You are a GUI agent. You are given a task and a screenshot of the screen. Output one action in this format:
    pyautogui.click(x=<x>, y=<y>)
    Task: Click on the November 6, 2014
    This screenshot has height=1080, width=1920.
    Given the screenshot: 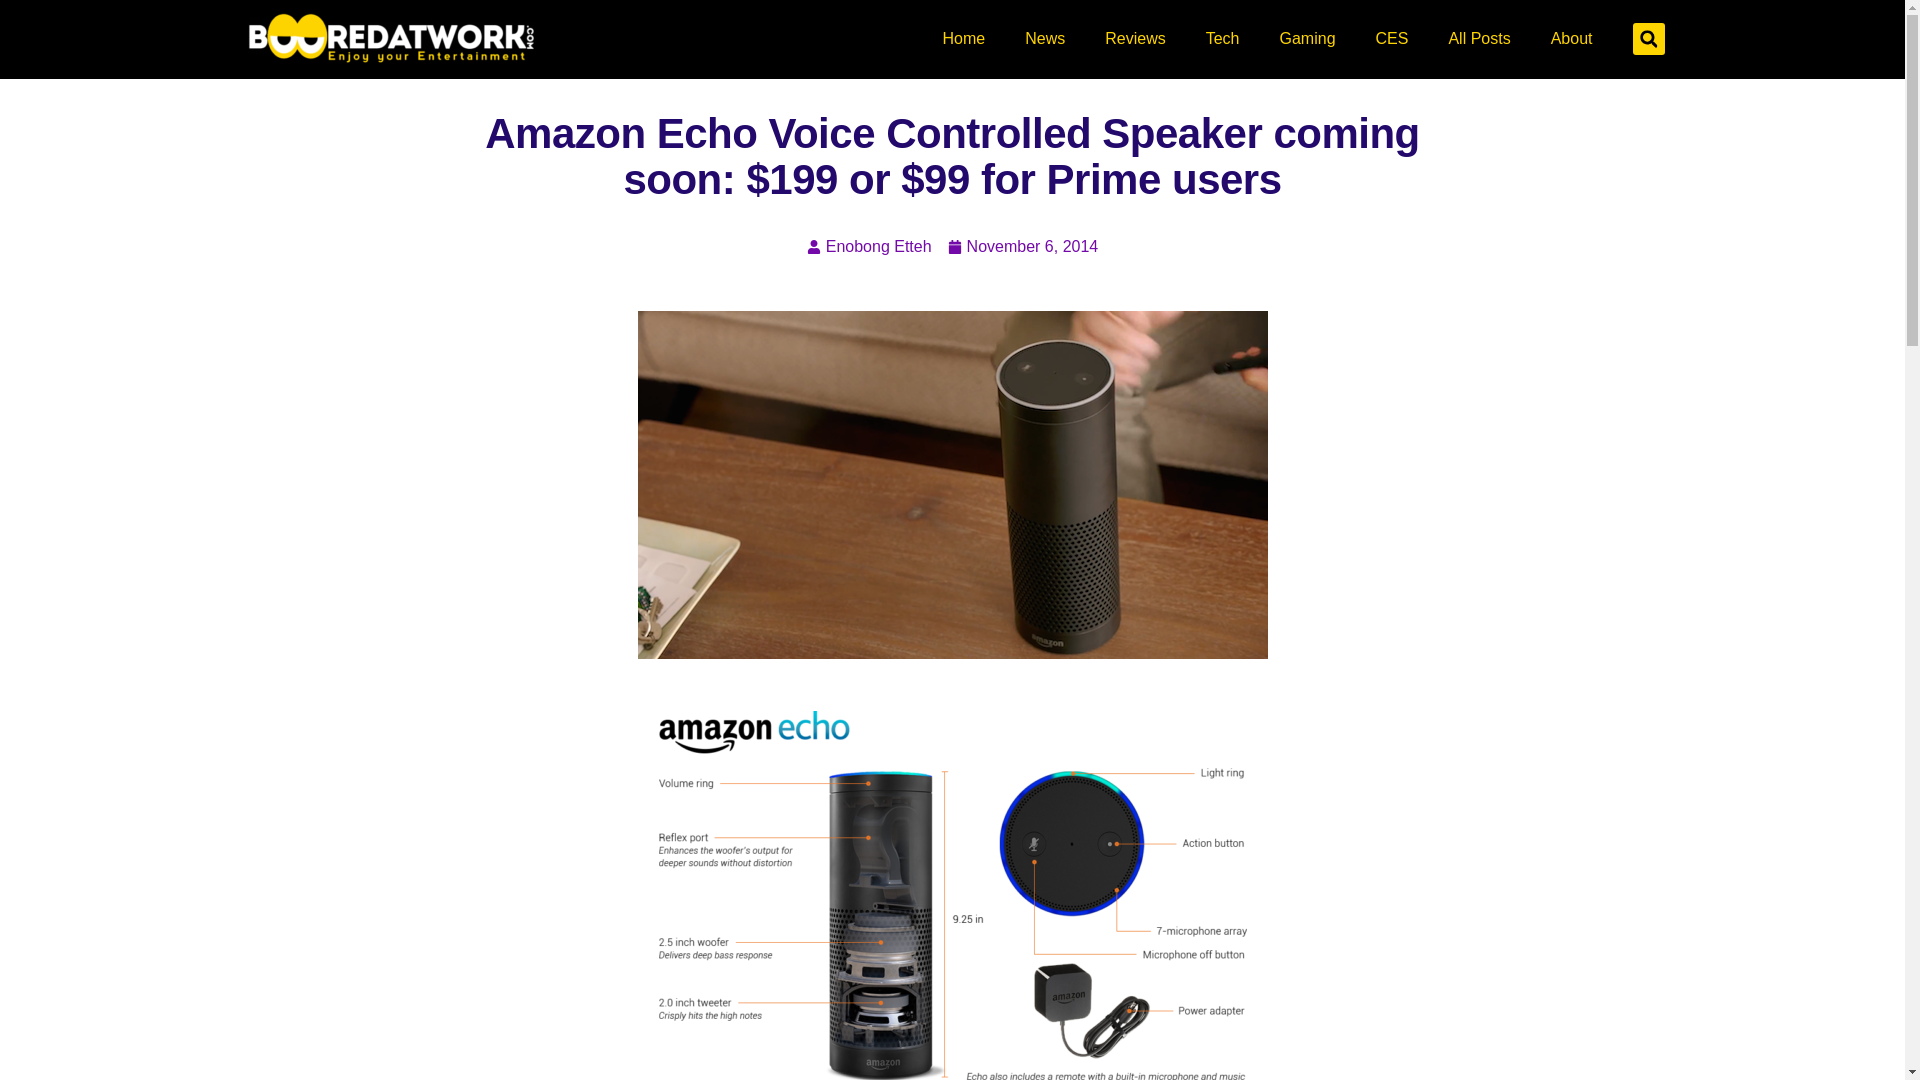 What is the action you would take?
    pyautogui.click(x=1023, y=247)
    